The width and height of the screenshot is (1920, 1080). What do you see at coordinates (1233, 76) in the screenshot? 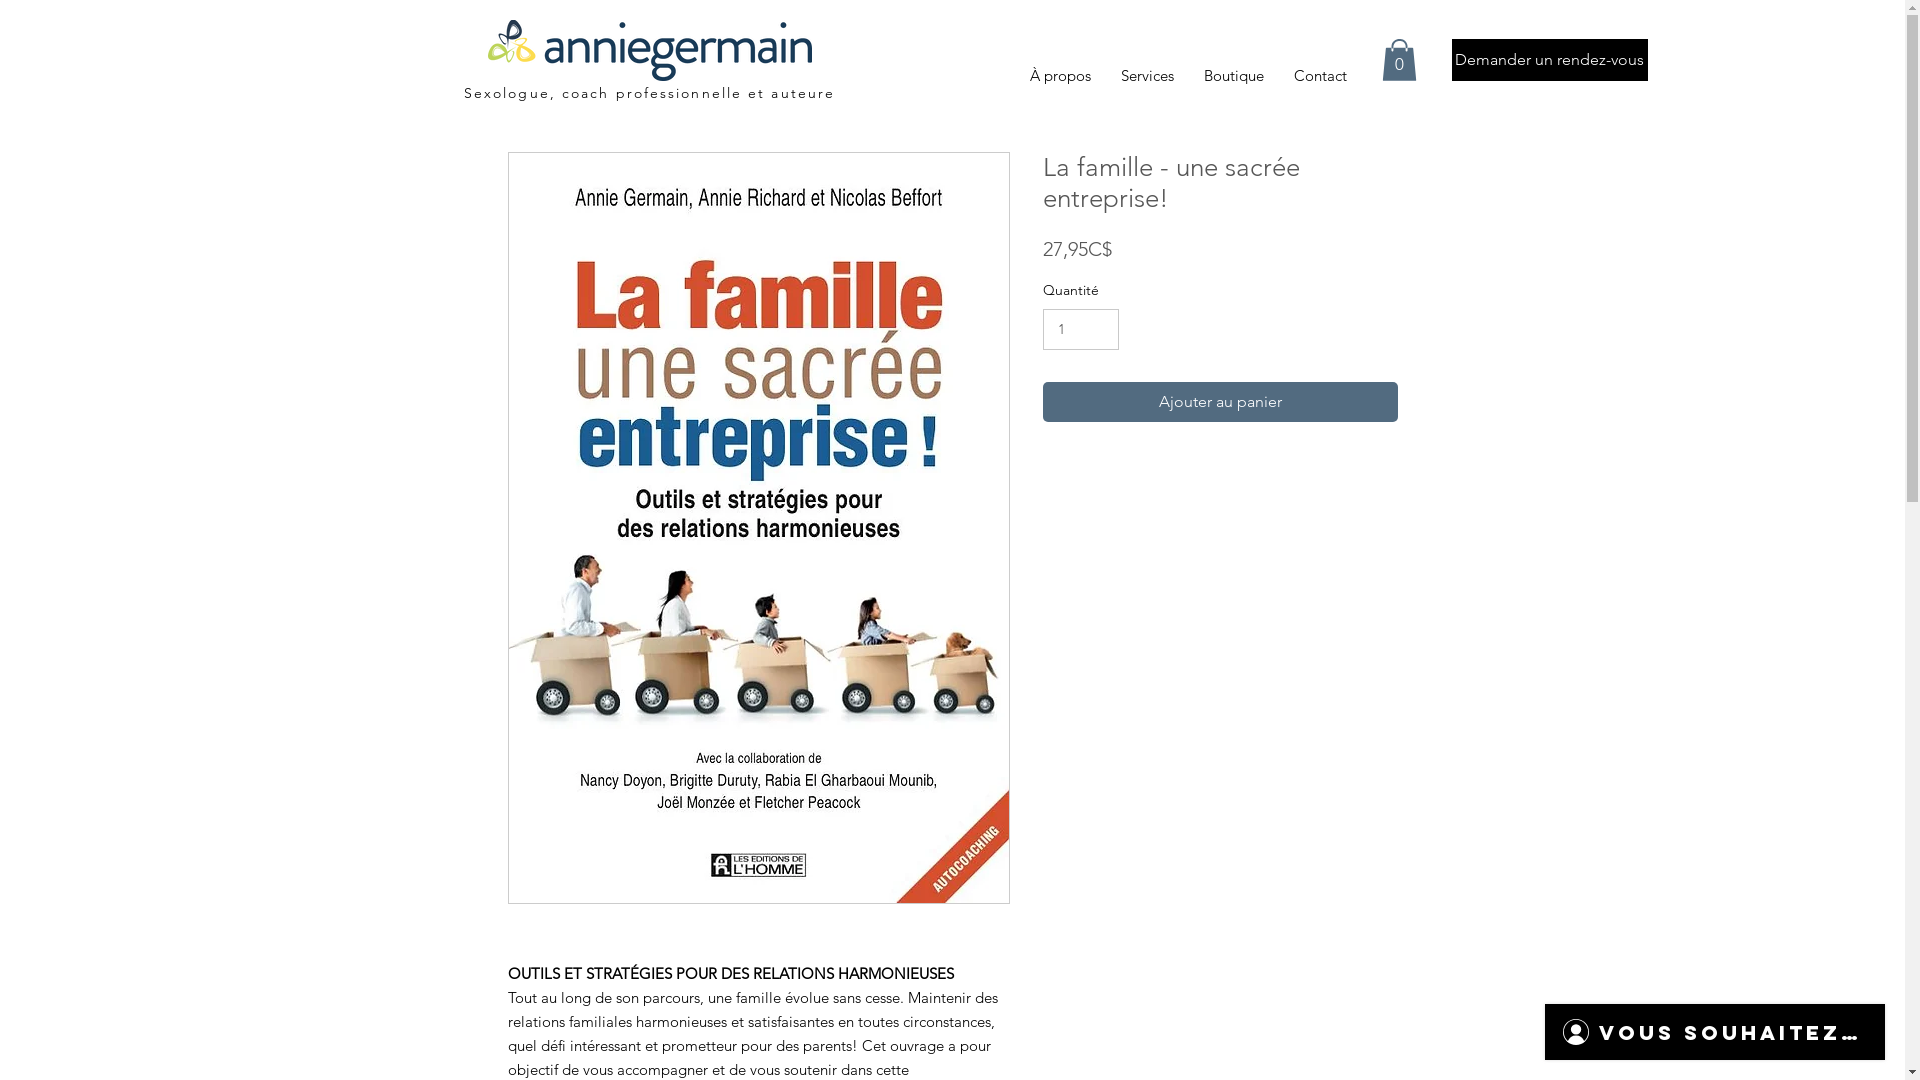
I see `Boutique` at bounding box center [1233, 76].